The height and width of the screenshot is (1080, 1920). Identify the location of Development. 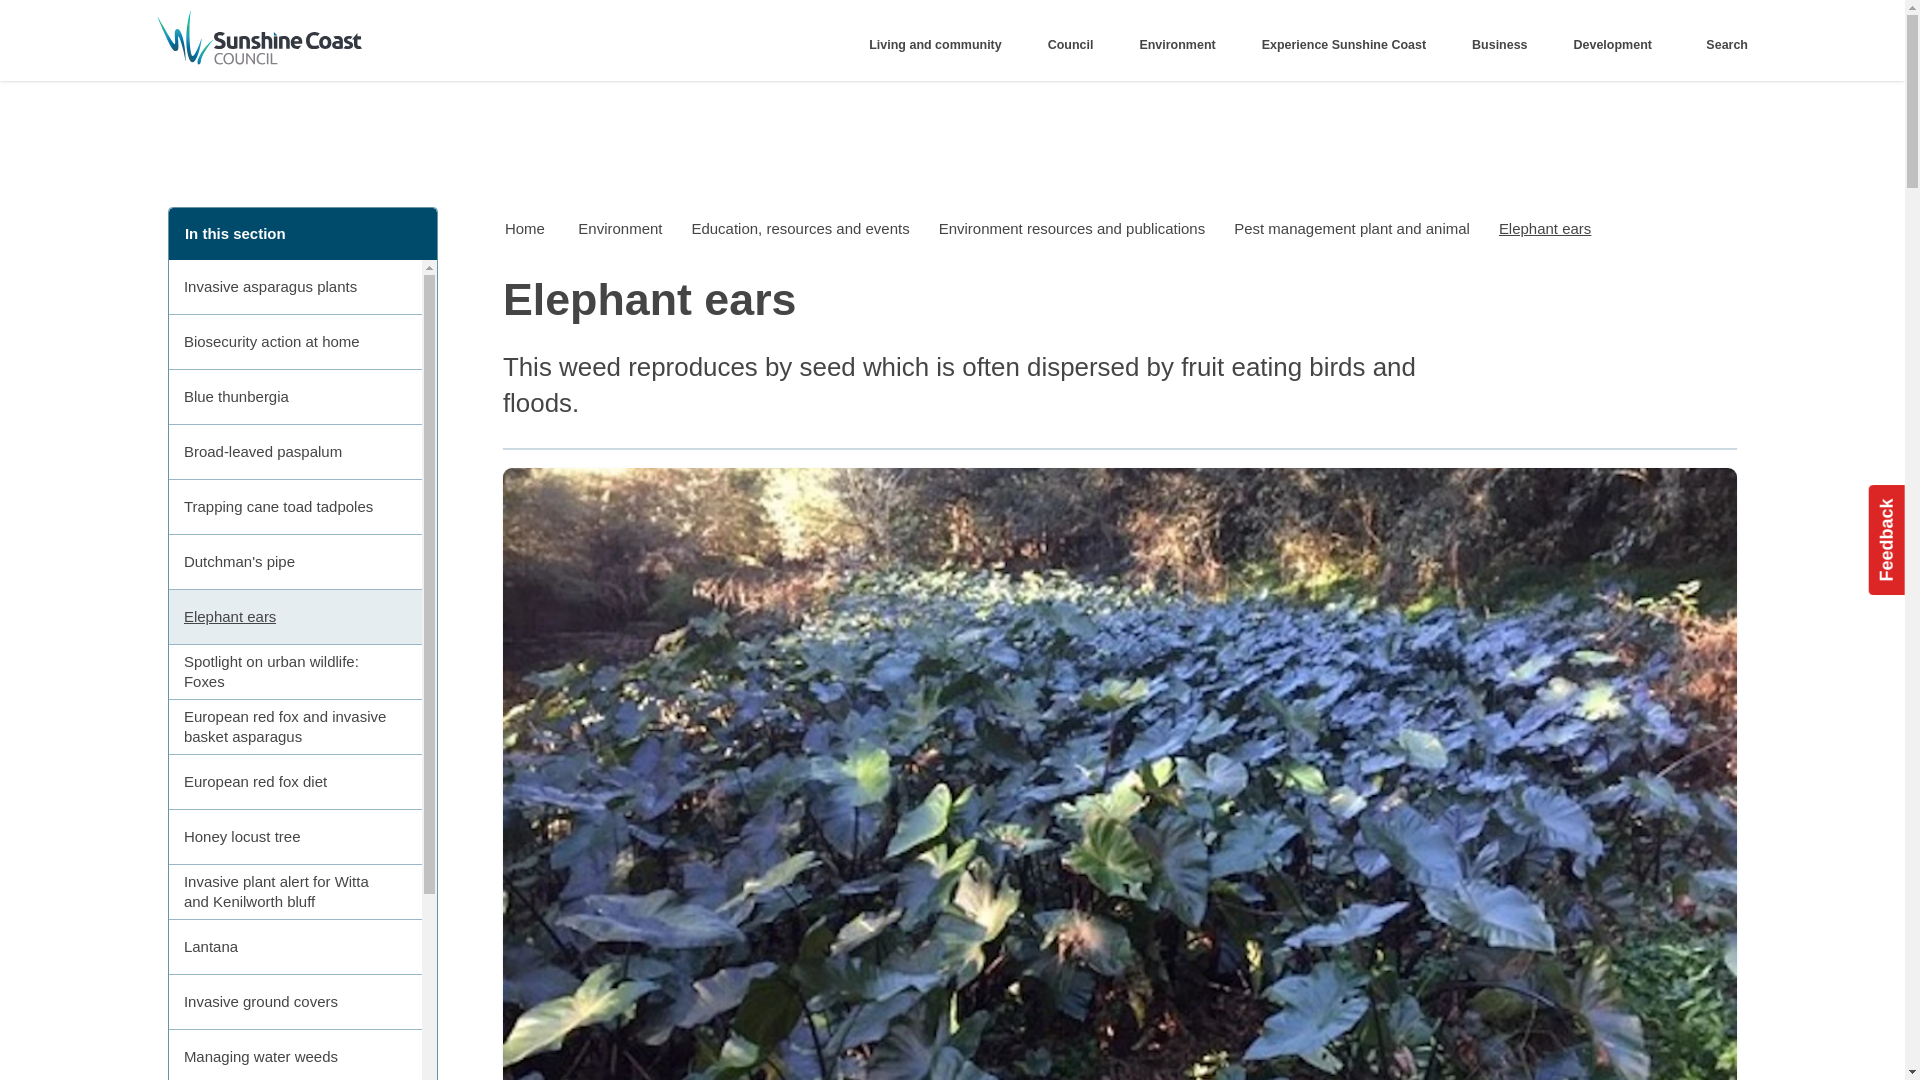
(1618, 45).